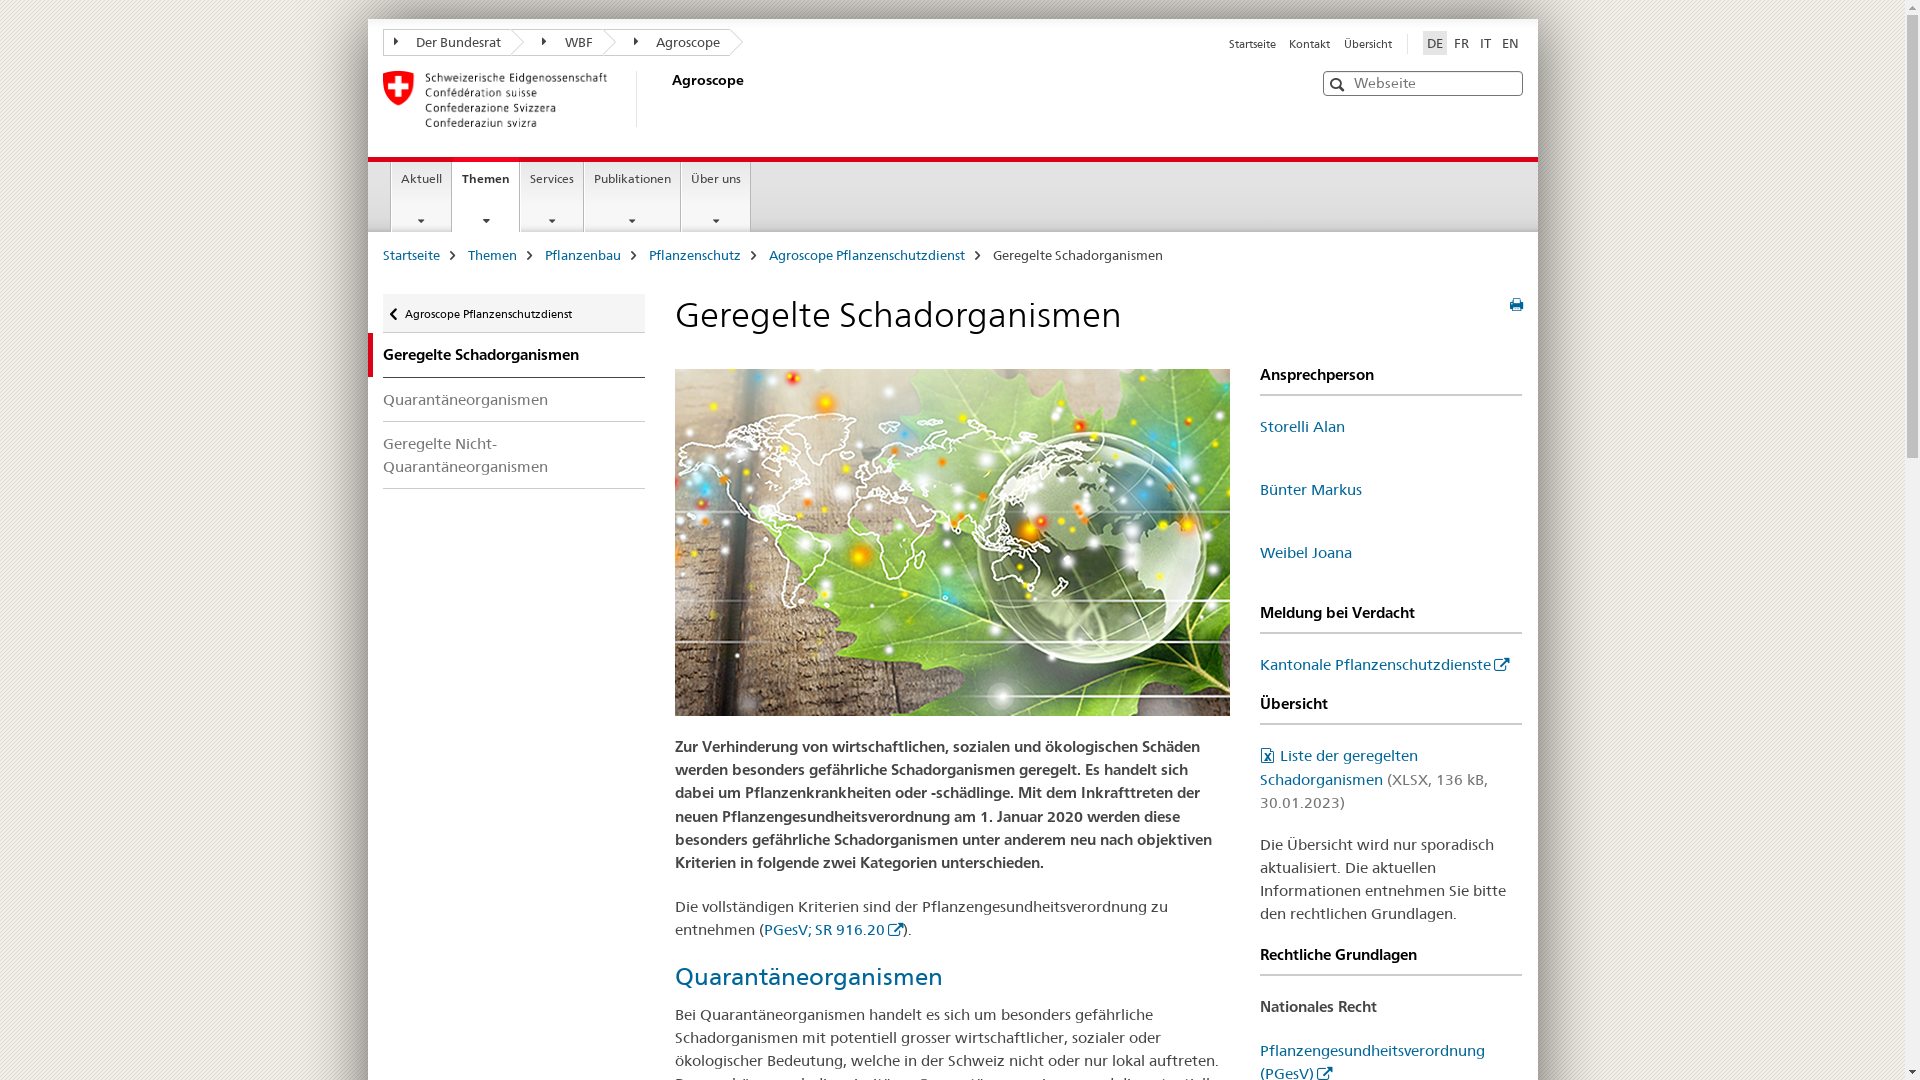 Image resolution: width=1920 pixels, height=1080 pixels. I want to click on Kantonale Pflanzenschutzdienste, so click(1384, 664).